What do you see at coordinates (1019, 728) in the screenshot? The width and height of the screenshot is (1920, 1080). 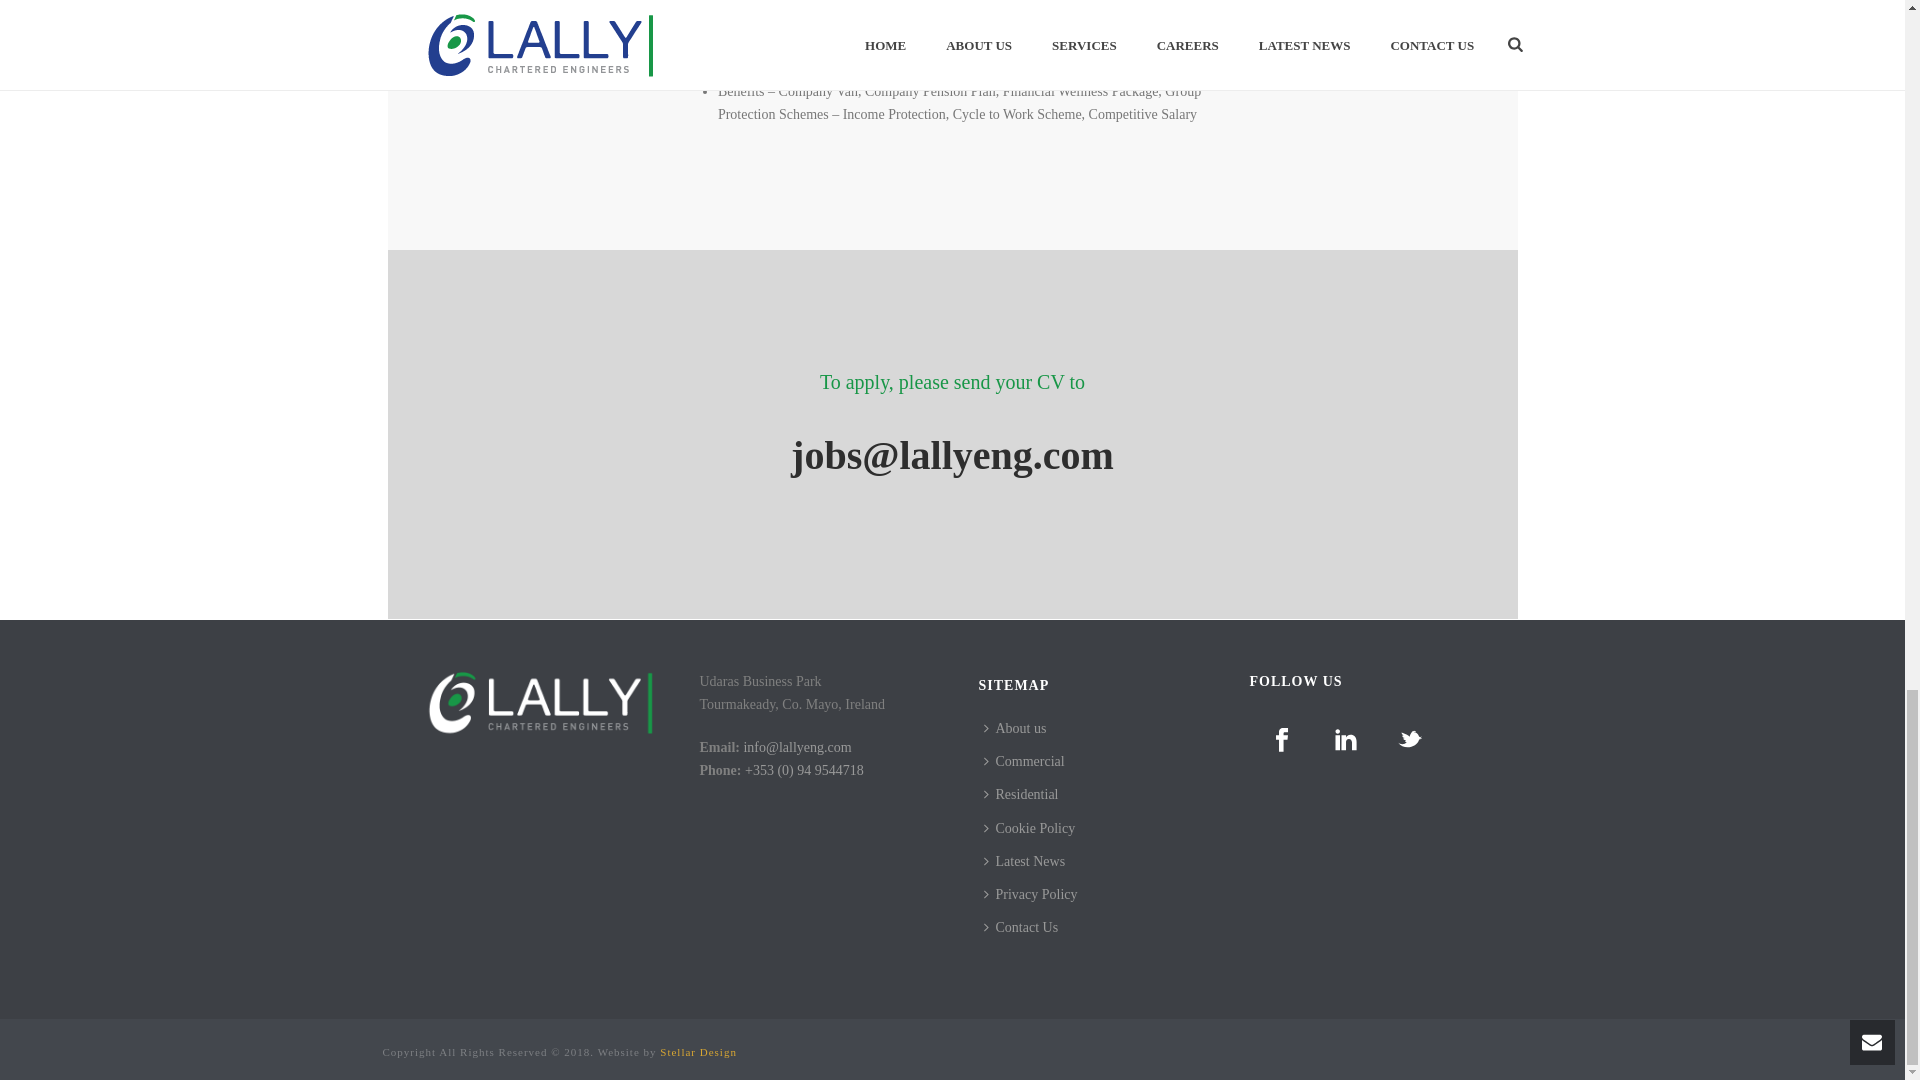 I see `About us` at bounding box center [1019, 728].